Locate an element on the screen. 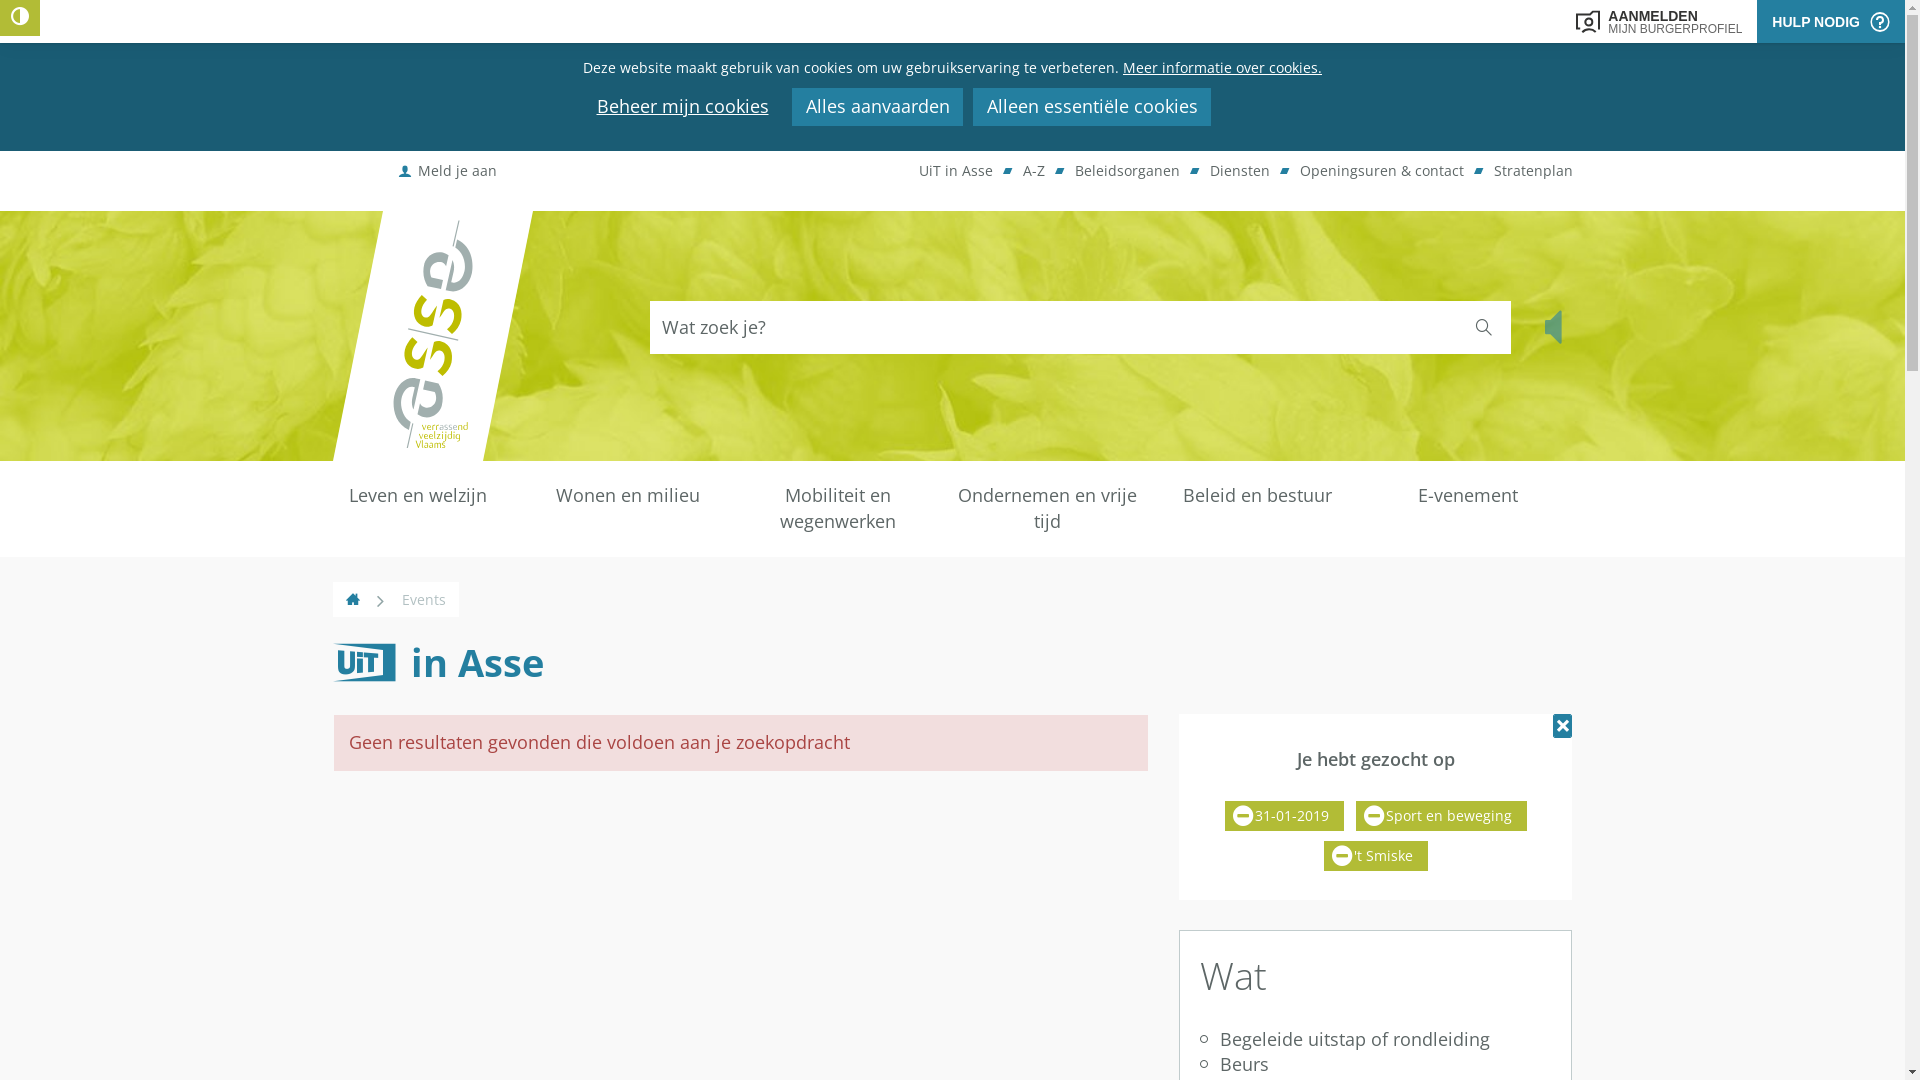 This screenshot has height=1080, width=1920. Laat de tekst voorlezen met ReadSpeaker is located at coordinates (1556, 328).